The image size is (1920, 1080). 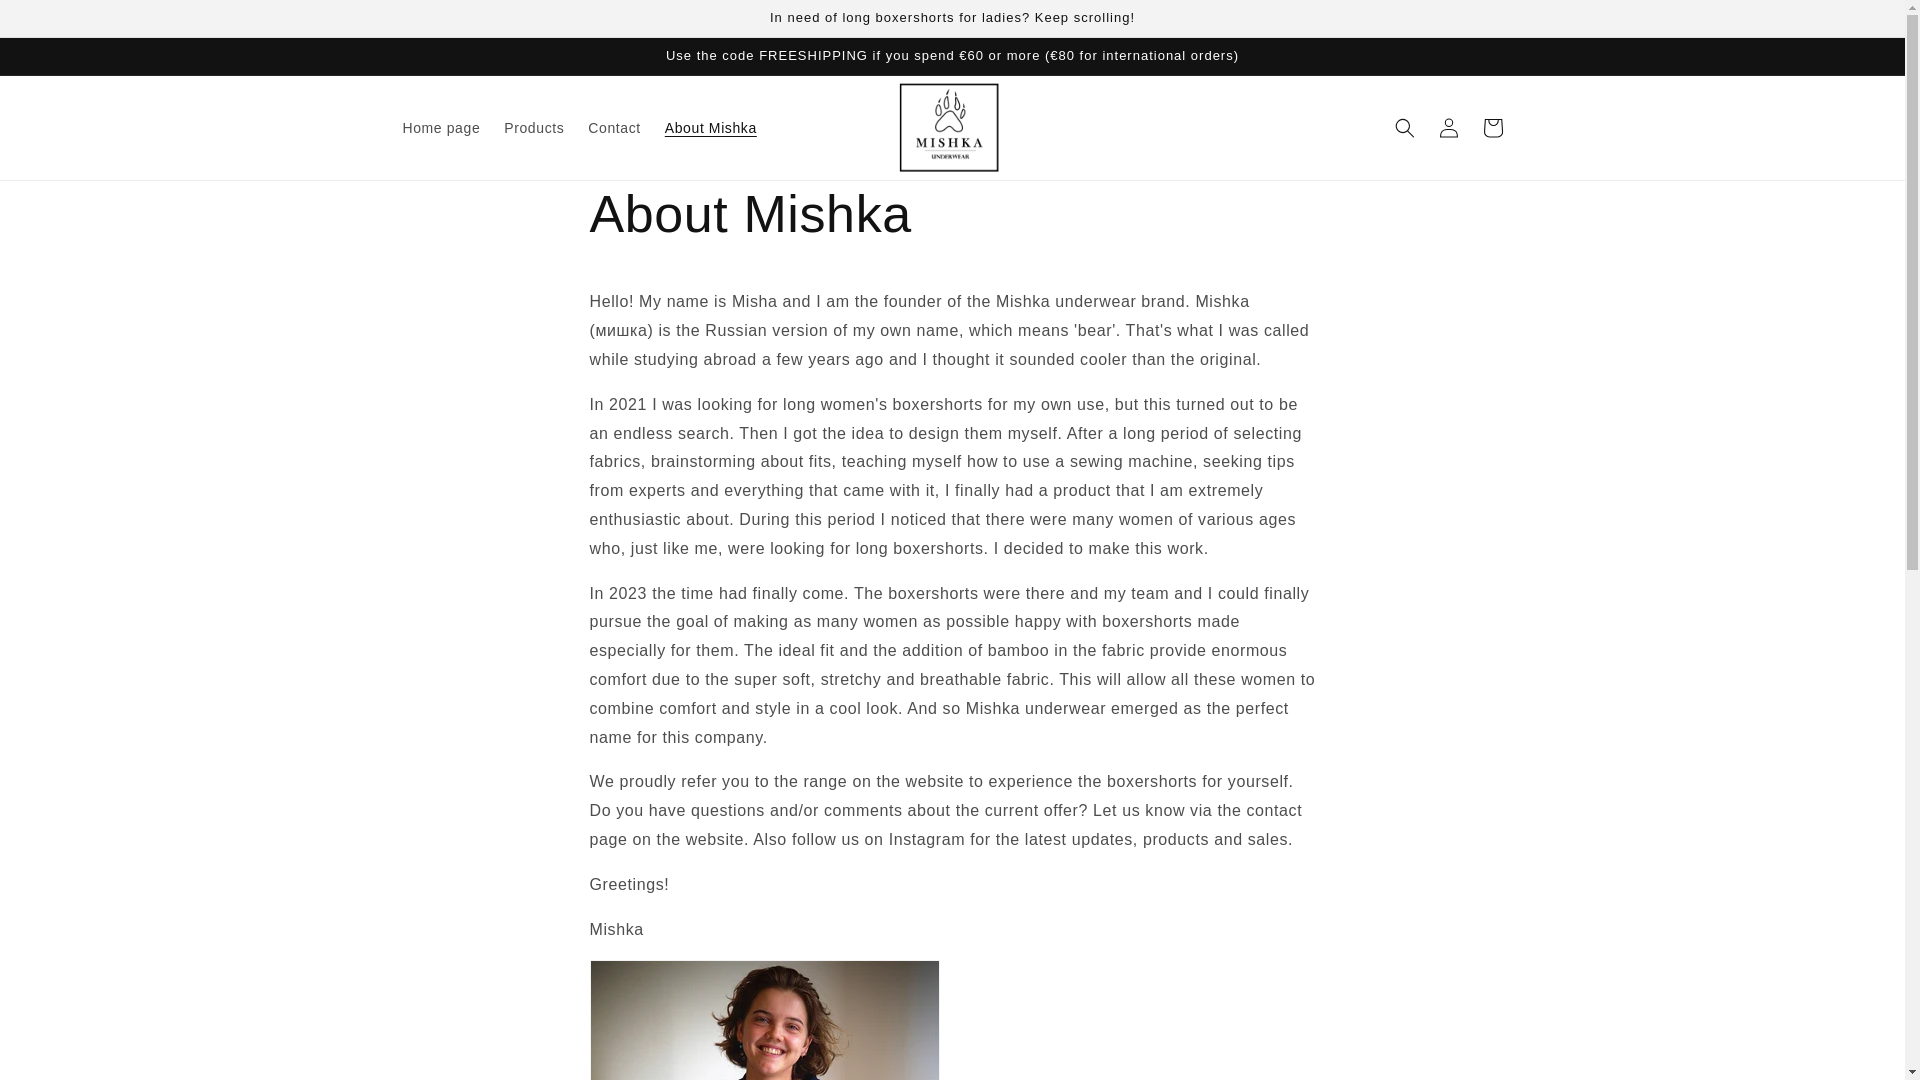 What do you see at coordinates (1448, 128) in the screenshot?
I see `Log in` at bounding box center [1448, 128].